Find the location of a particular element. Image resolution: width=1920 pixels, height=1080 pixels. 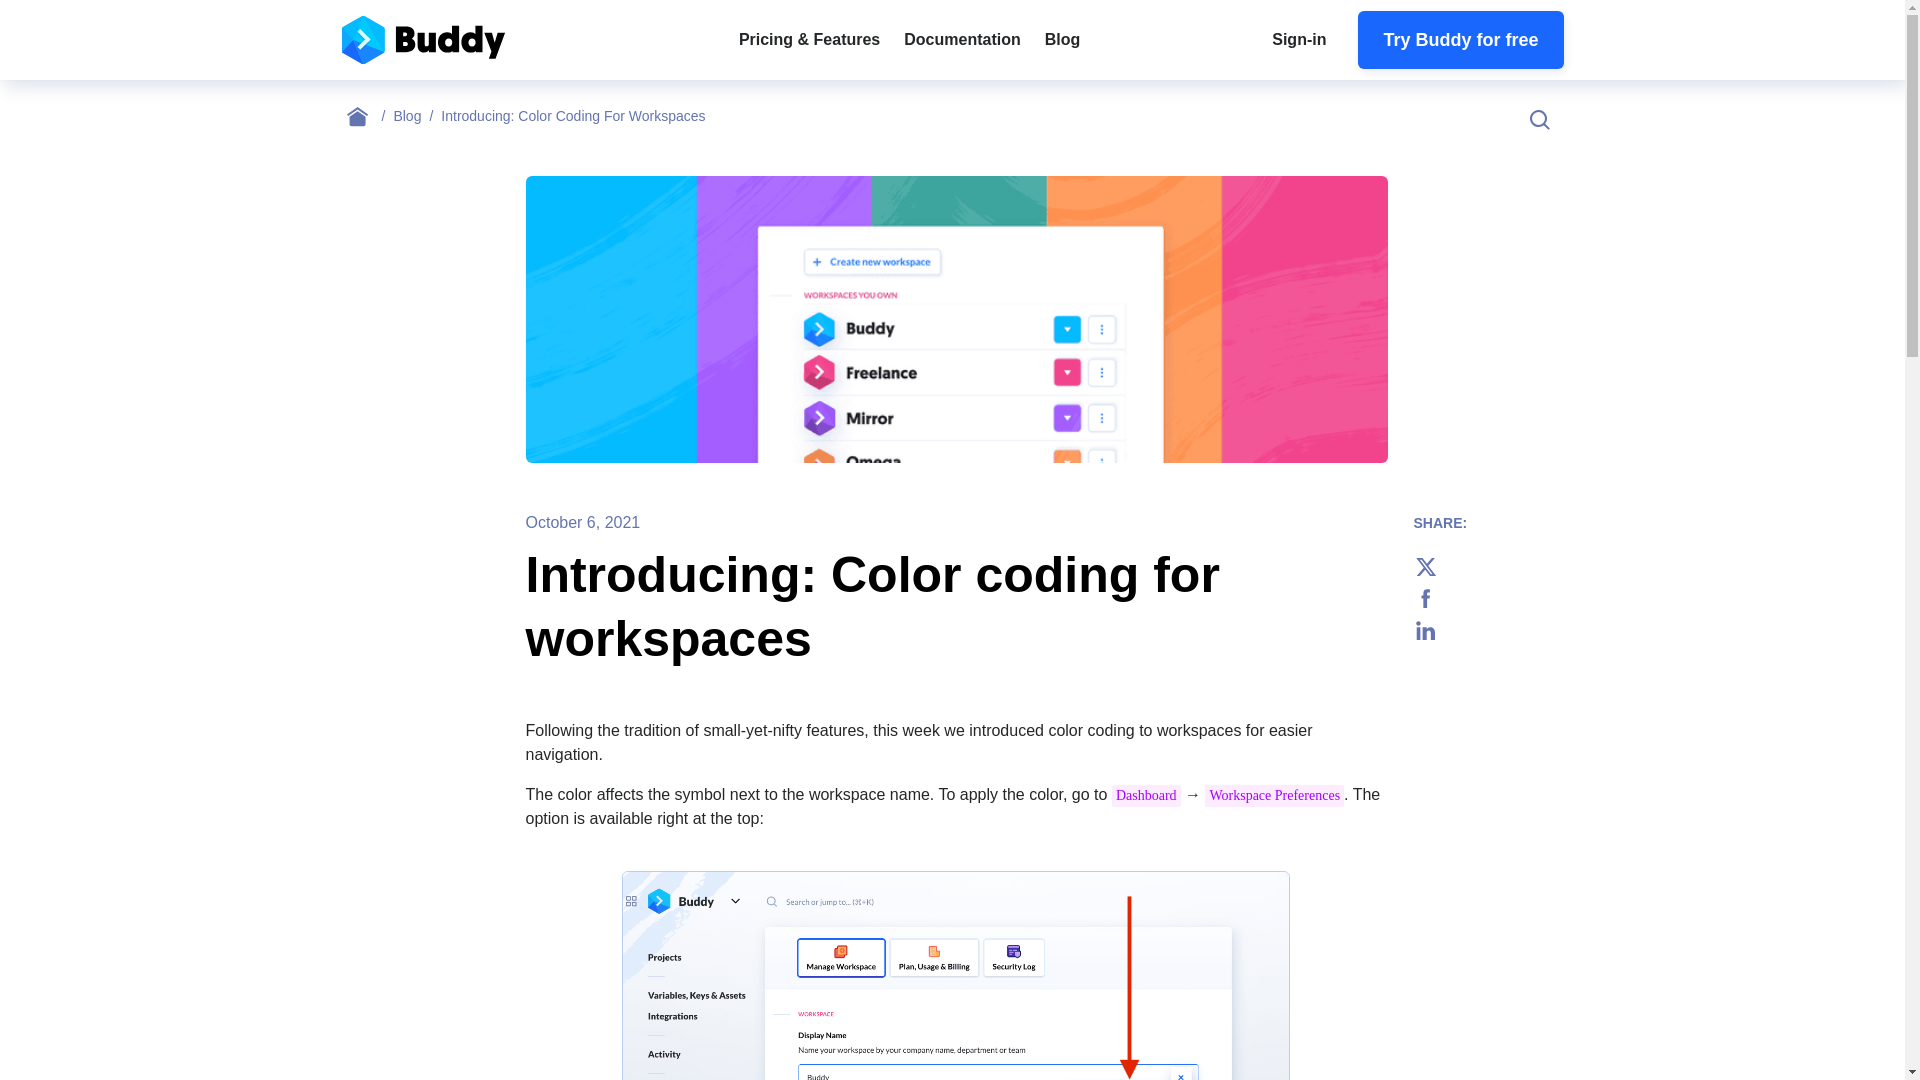

Try Buddy for free is located at coordinates (1460, 40).